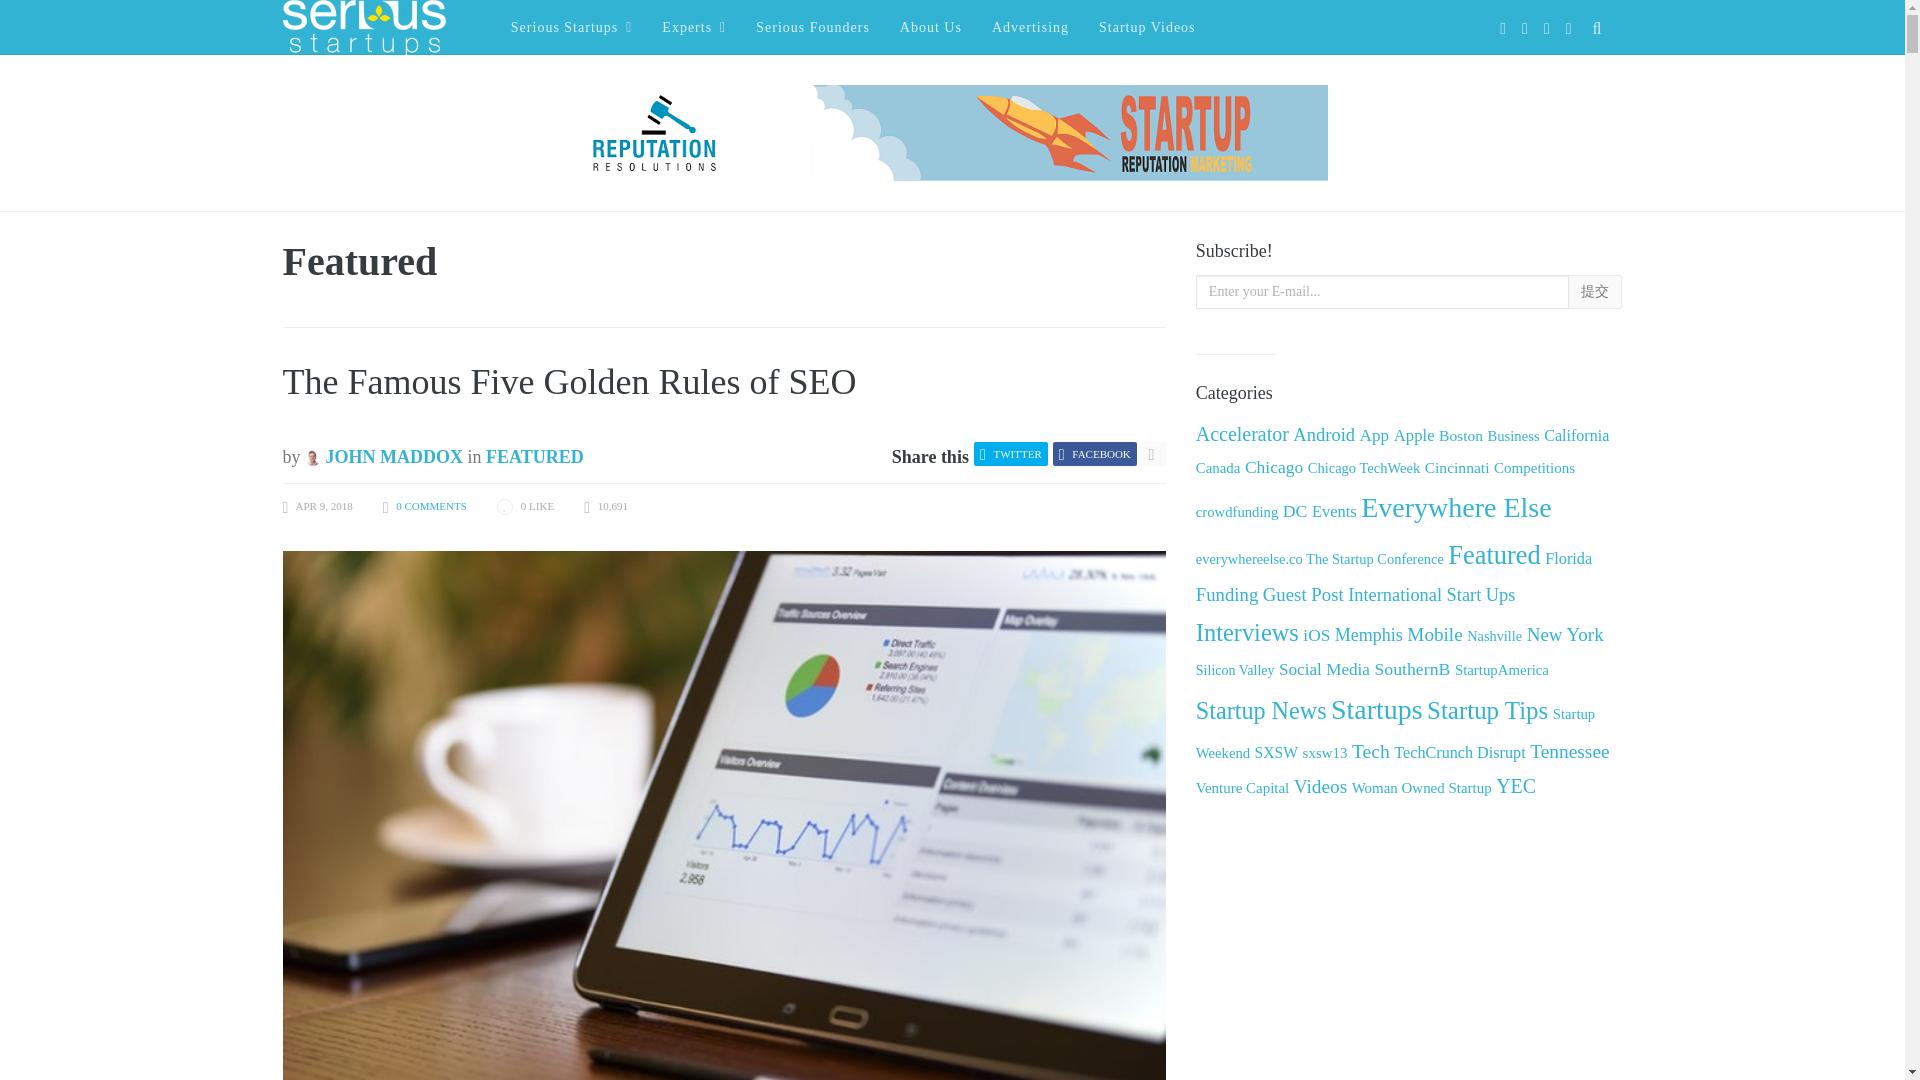 Image resolution: width=1920 pixels, height=1080 pixels. Describe the element at coordinates (384, 456) in the screenshot. I see `JOHN MADDOX` at that location.